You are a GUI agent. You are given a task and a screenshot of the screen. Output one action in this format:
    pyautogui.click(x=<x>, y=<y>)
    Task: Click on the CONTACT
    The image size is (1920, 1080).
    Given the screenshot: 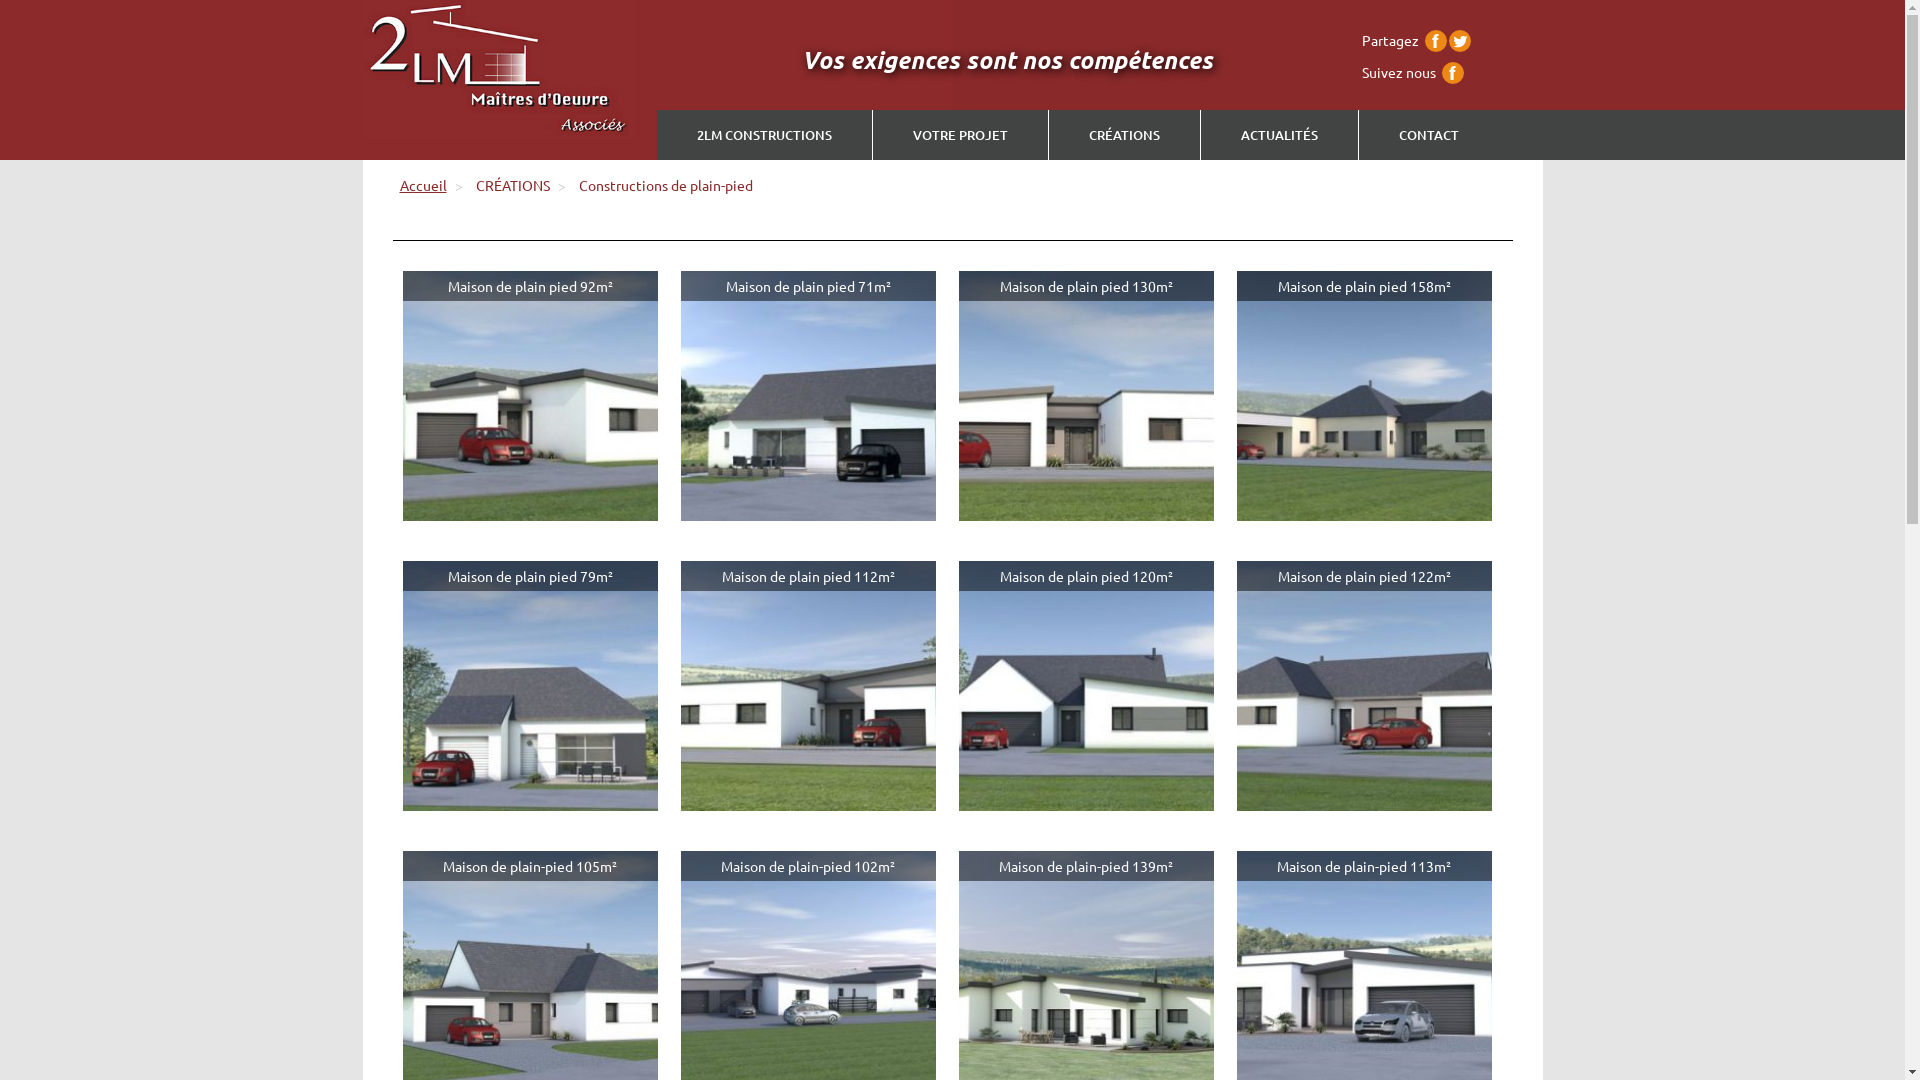 What is the action you would take?
    pyautogui.click(x=1429, y=135)
    